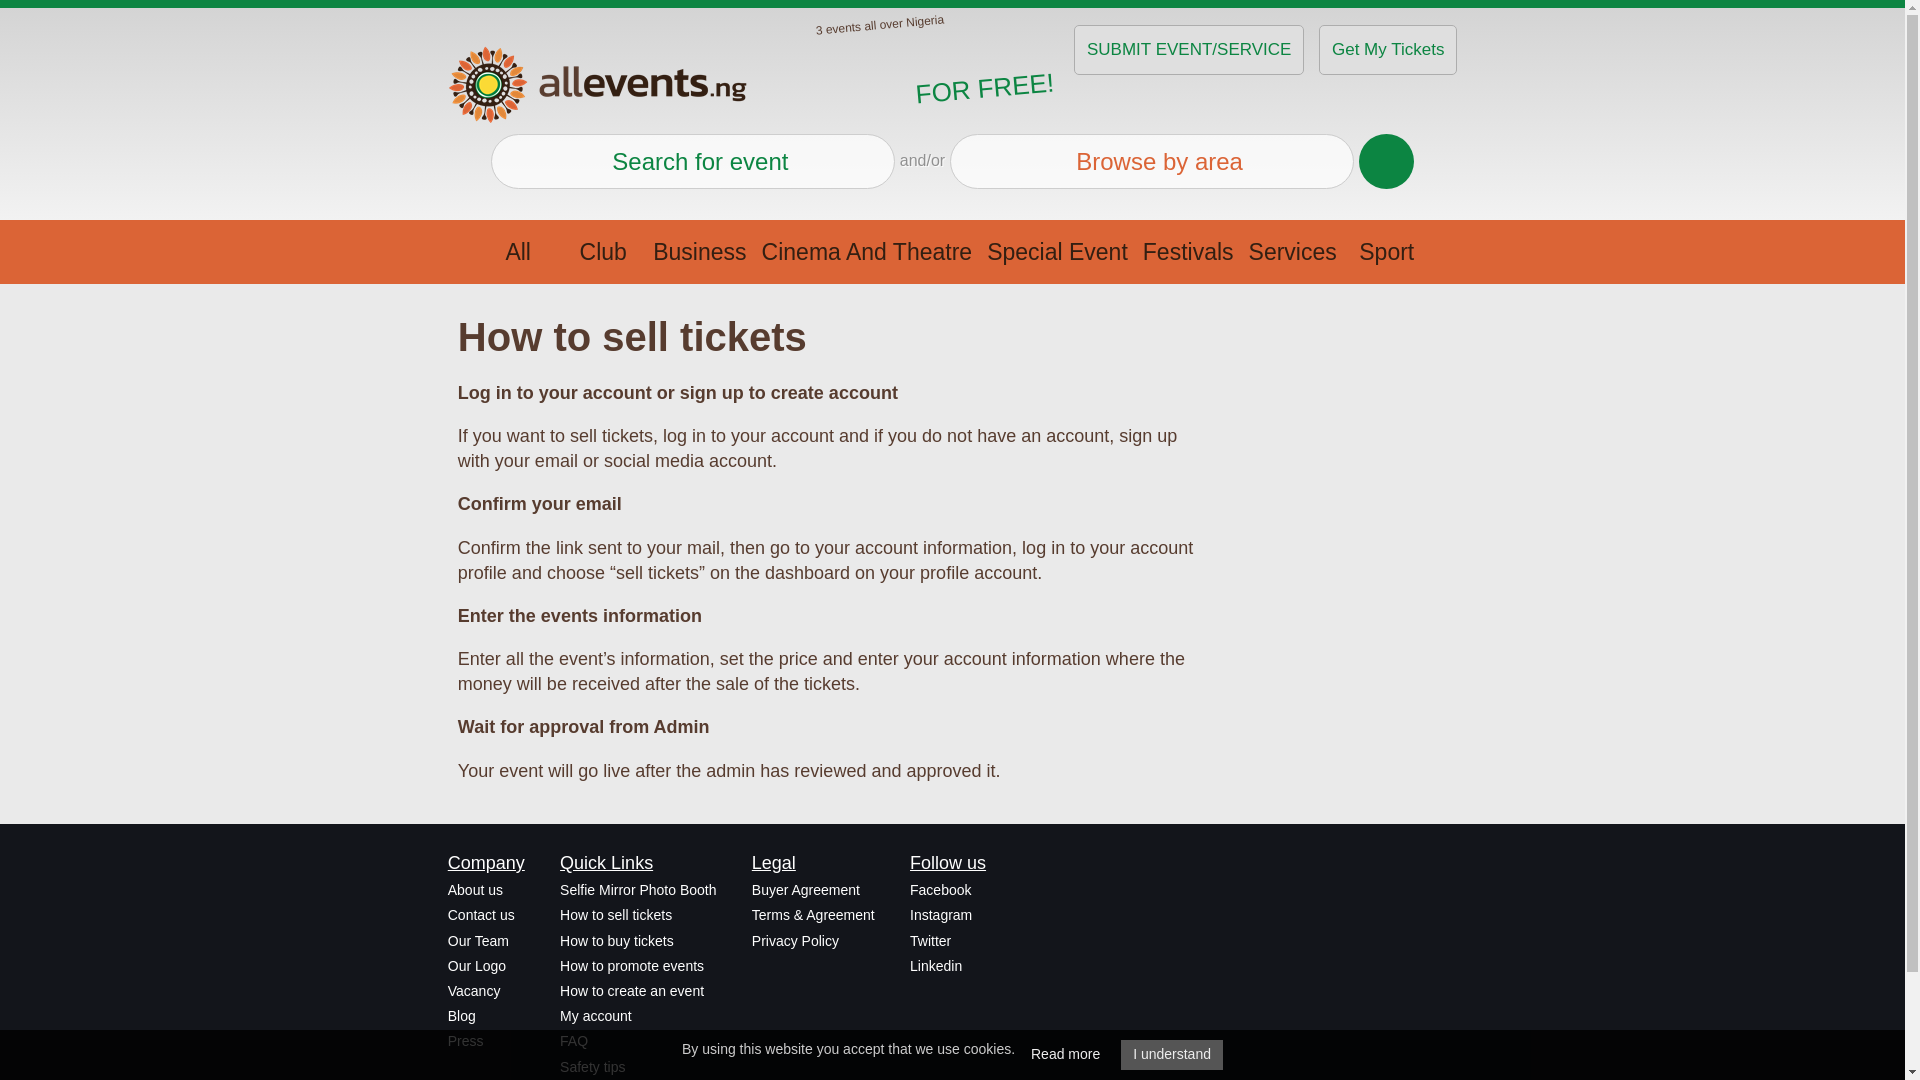 This screenshot has width=1920, height=1080. I want to click on Club, so click(602, 252).